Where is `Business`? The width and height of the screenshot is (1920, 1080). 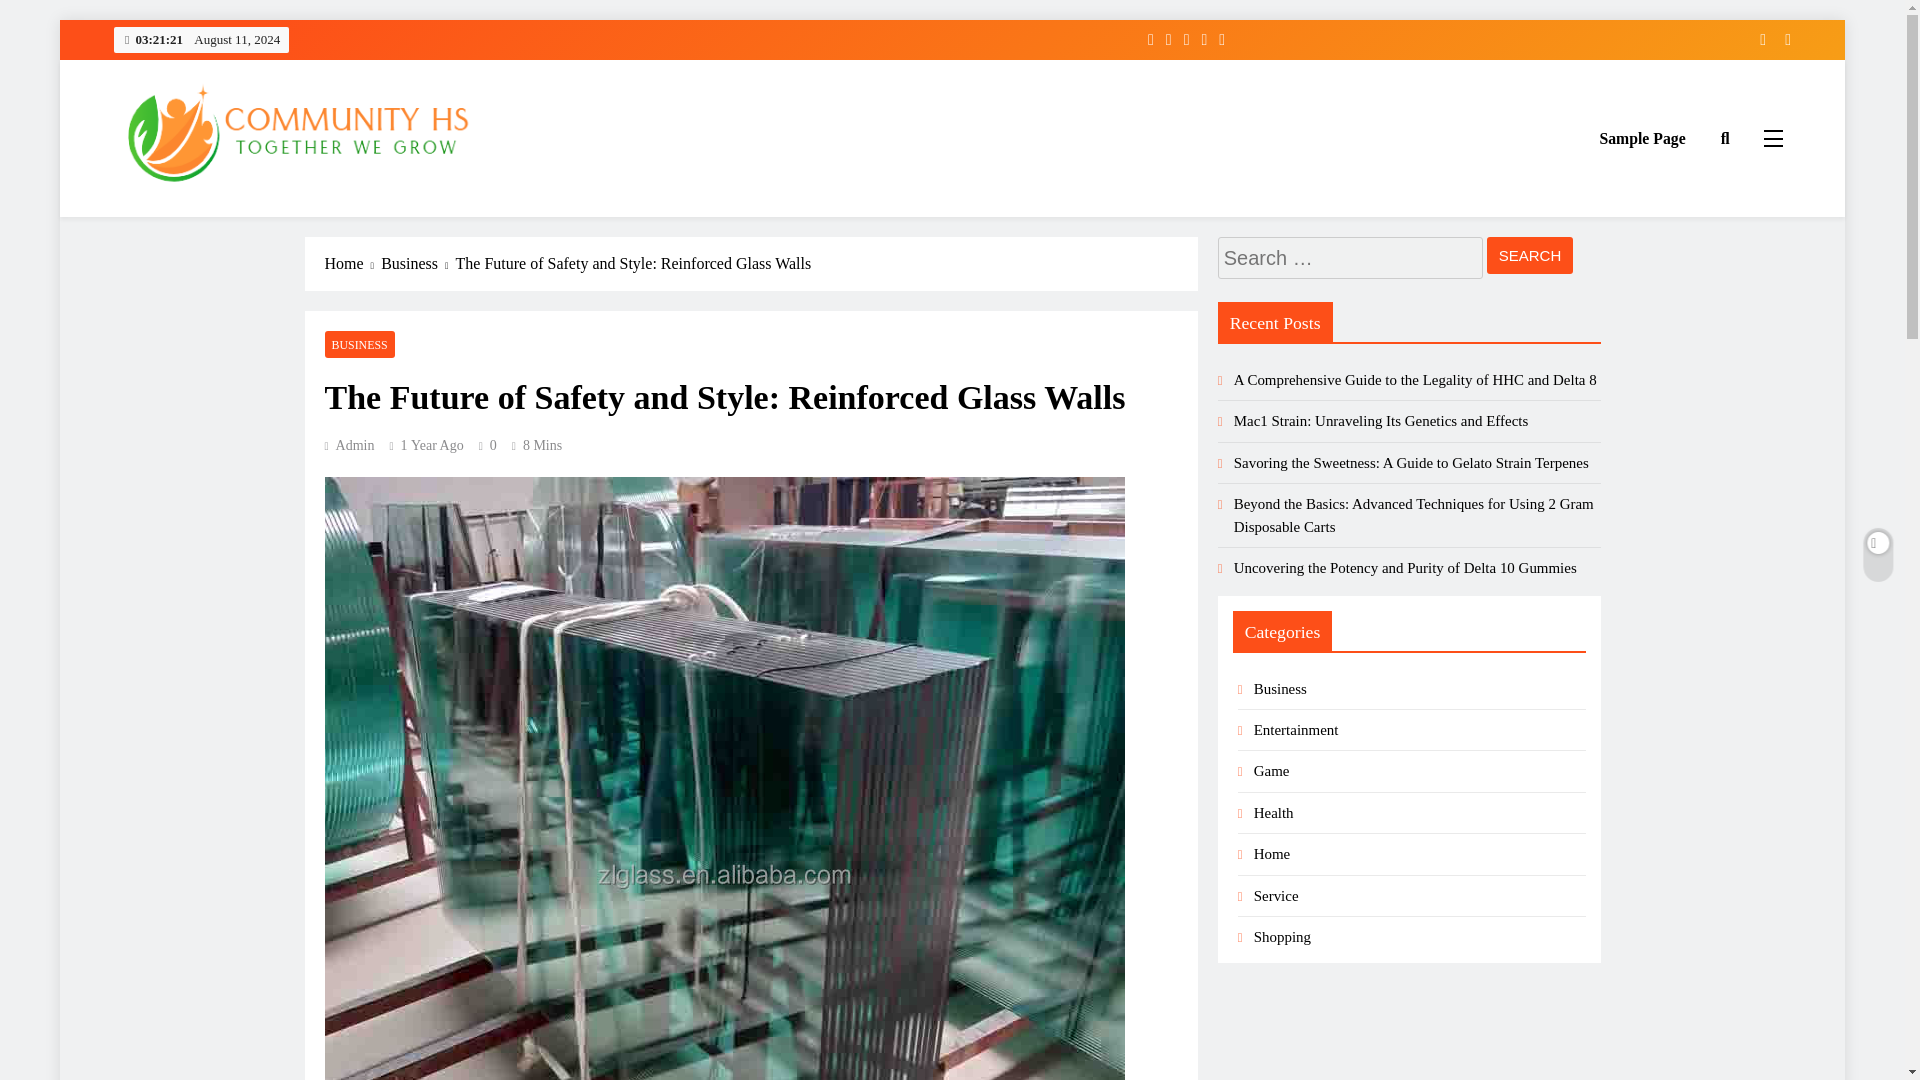
Business is located at coordinates (1280, 688).